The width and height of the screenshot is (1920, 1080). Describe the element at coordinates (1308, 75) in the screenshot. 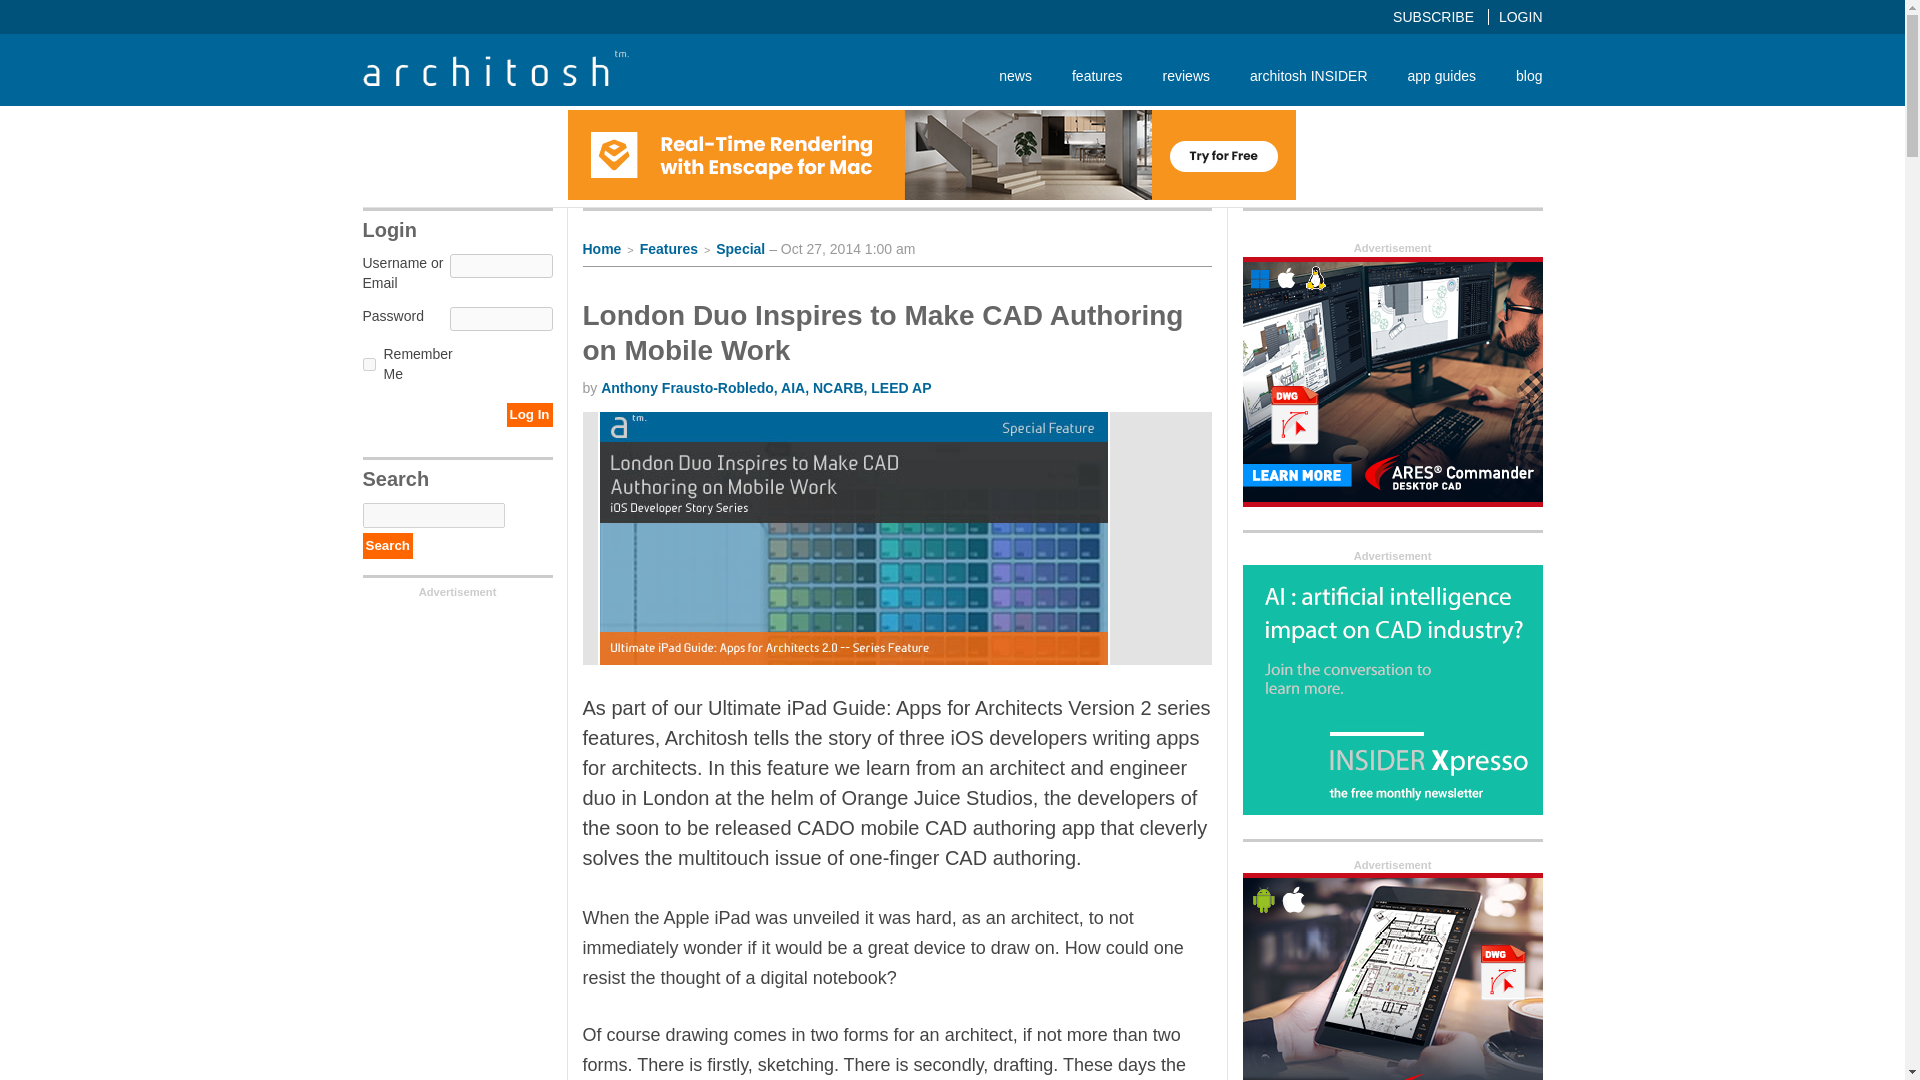

I see `architosh INSIDER` at that location.